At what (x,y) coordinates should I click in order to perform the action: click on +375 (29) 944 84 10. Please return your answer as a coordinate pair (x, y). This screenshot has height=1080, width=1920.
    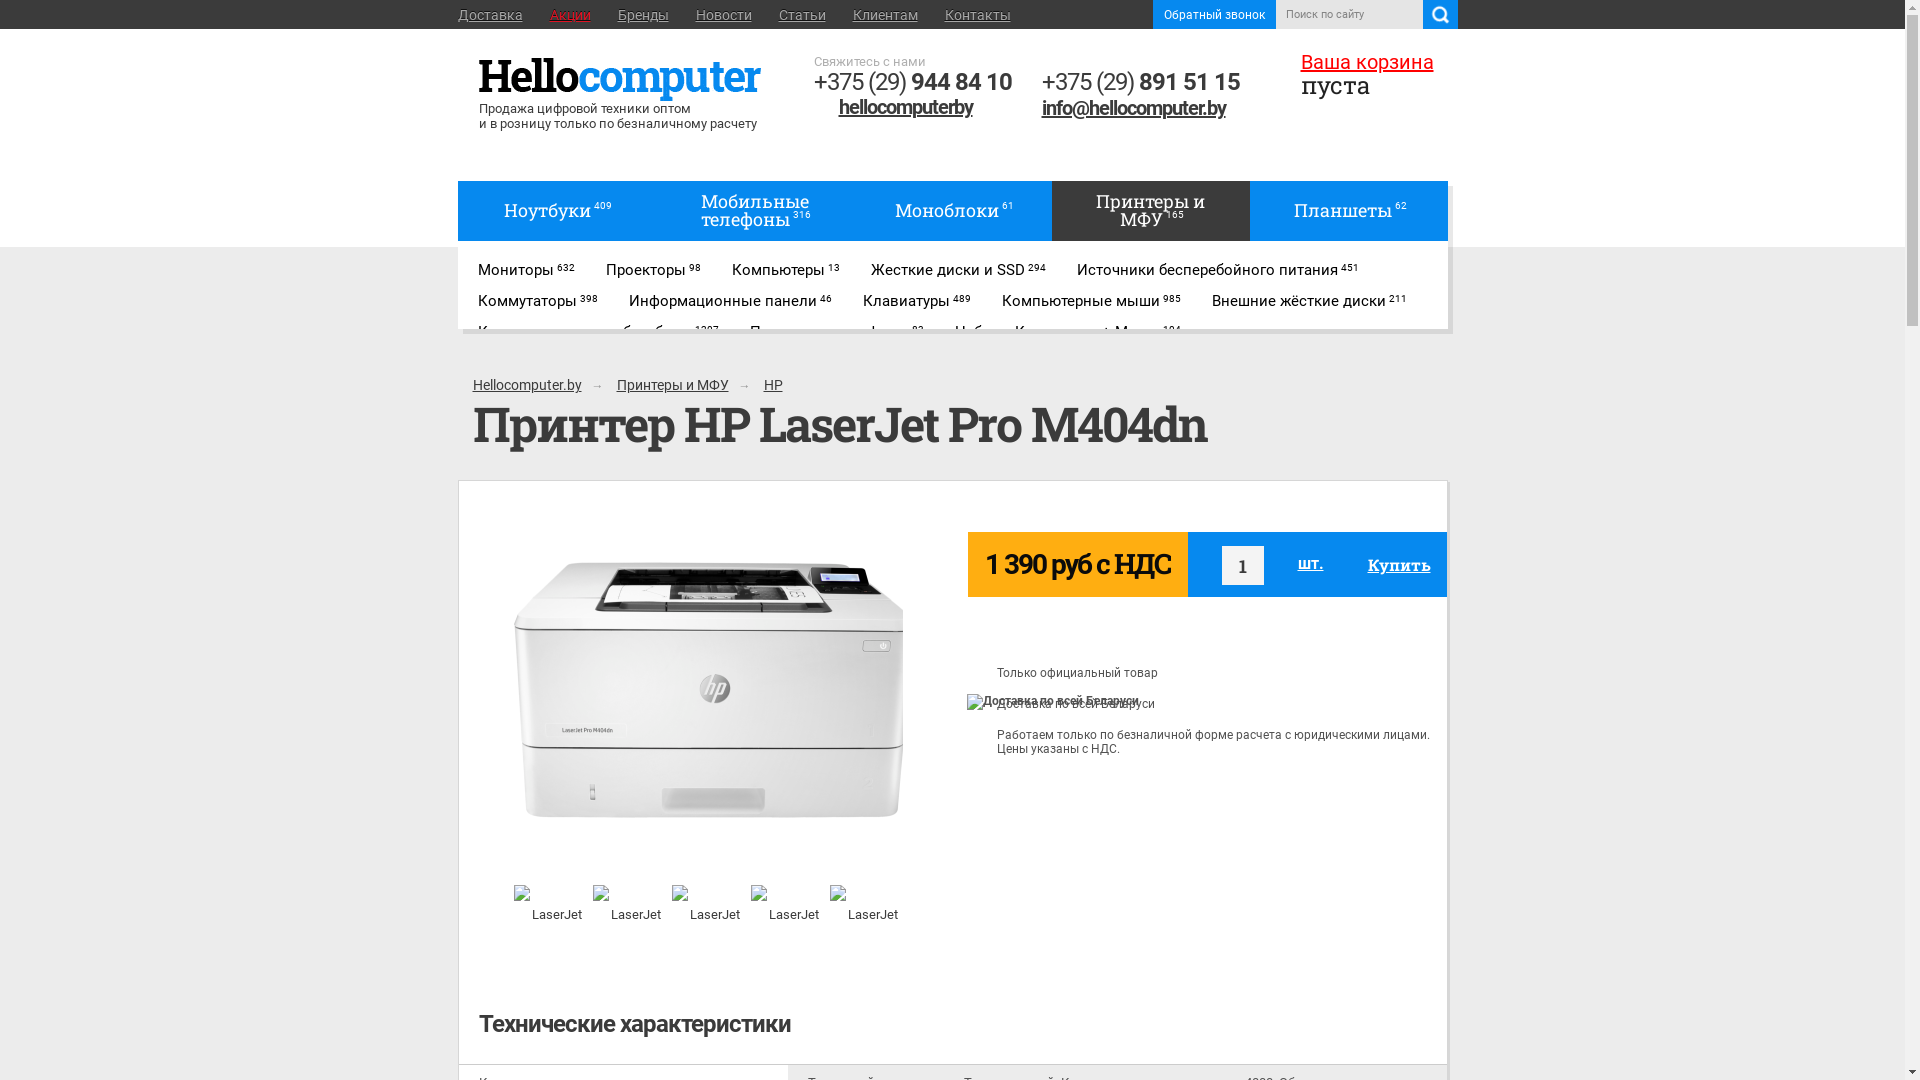
    Looking at the image, I should click on (913, 82).